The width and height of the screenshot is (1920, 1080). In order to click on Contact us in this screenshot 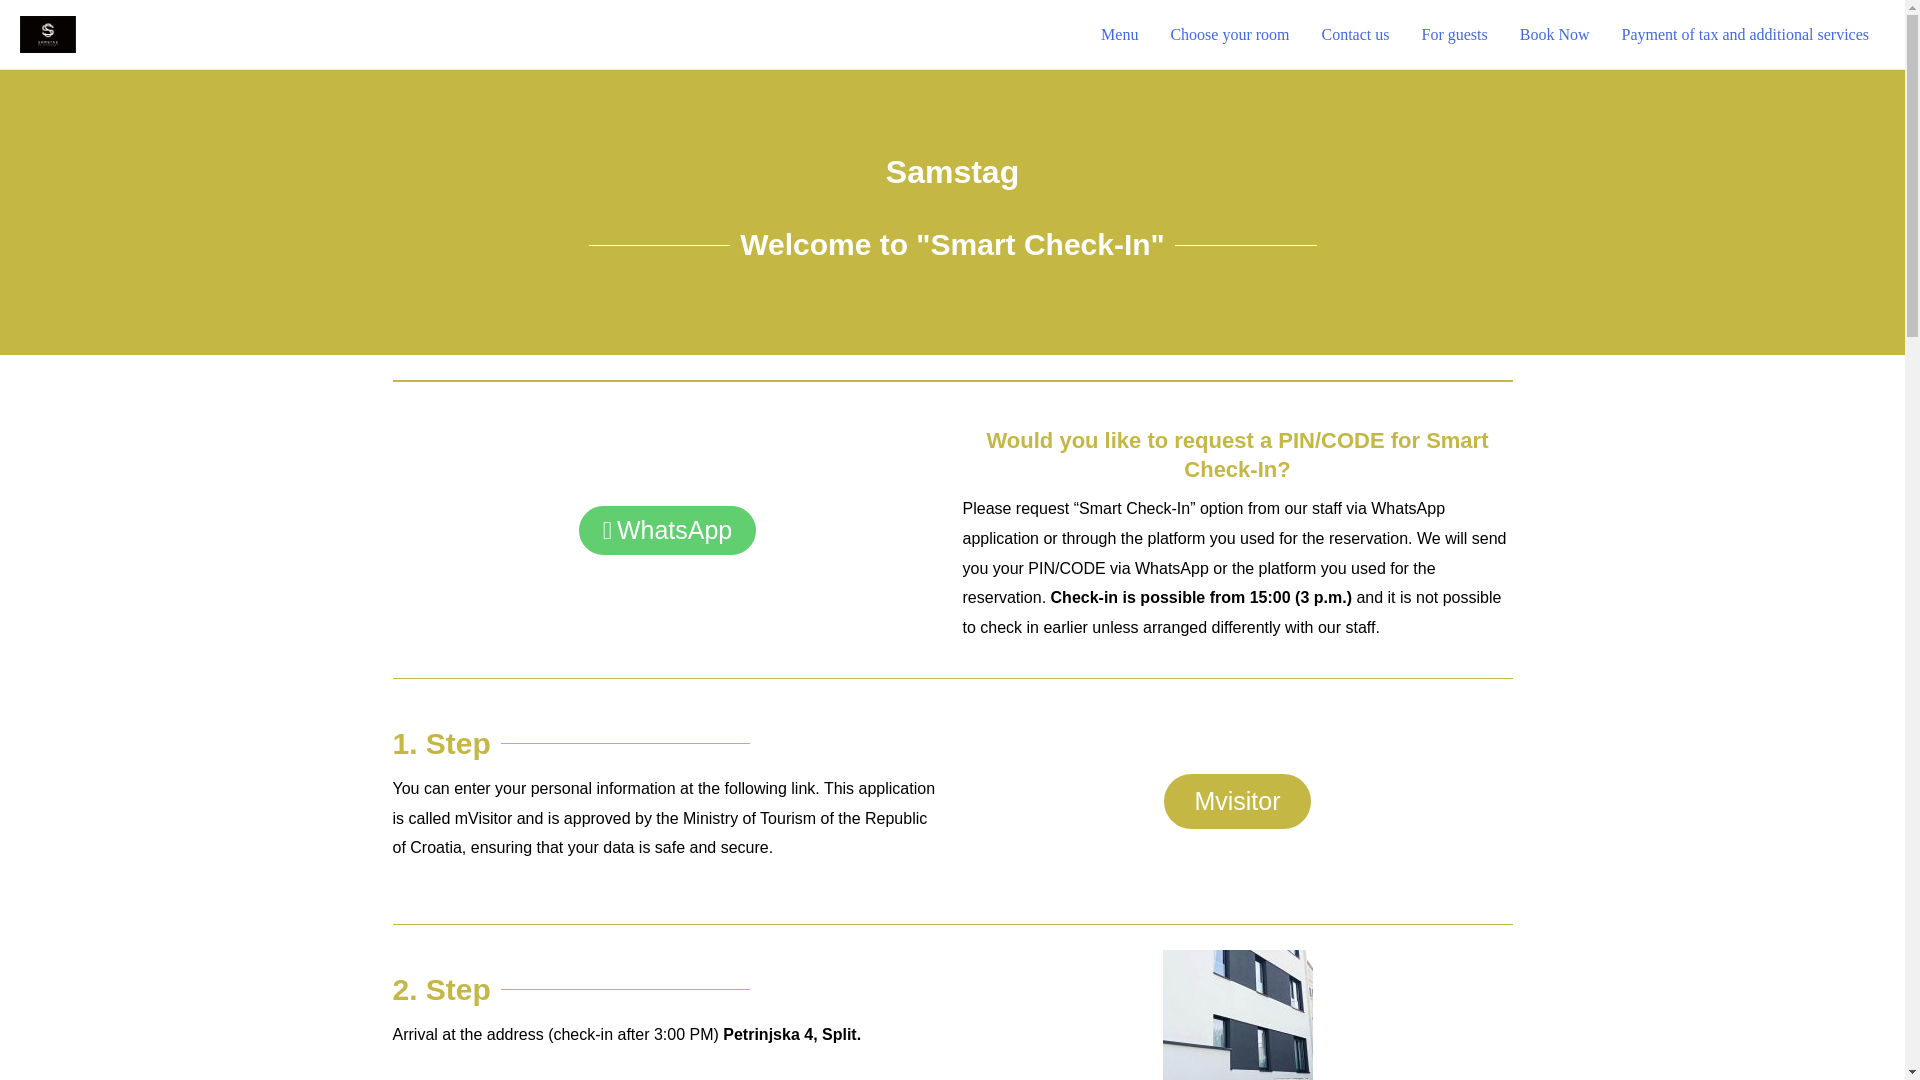, I will do `click(1355, 34)`.